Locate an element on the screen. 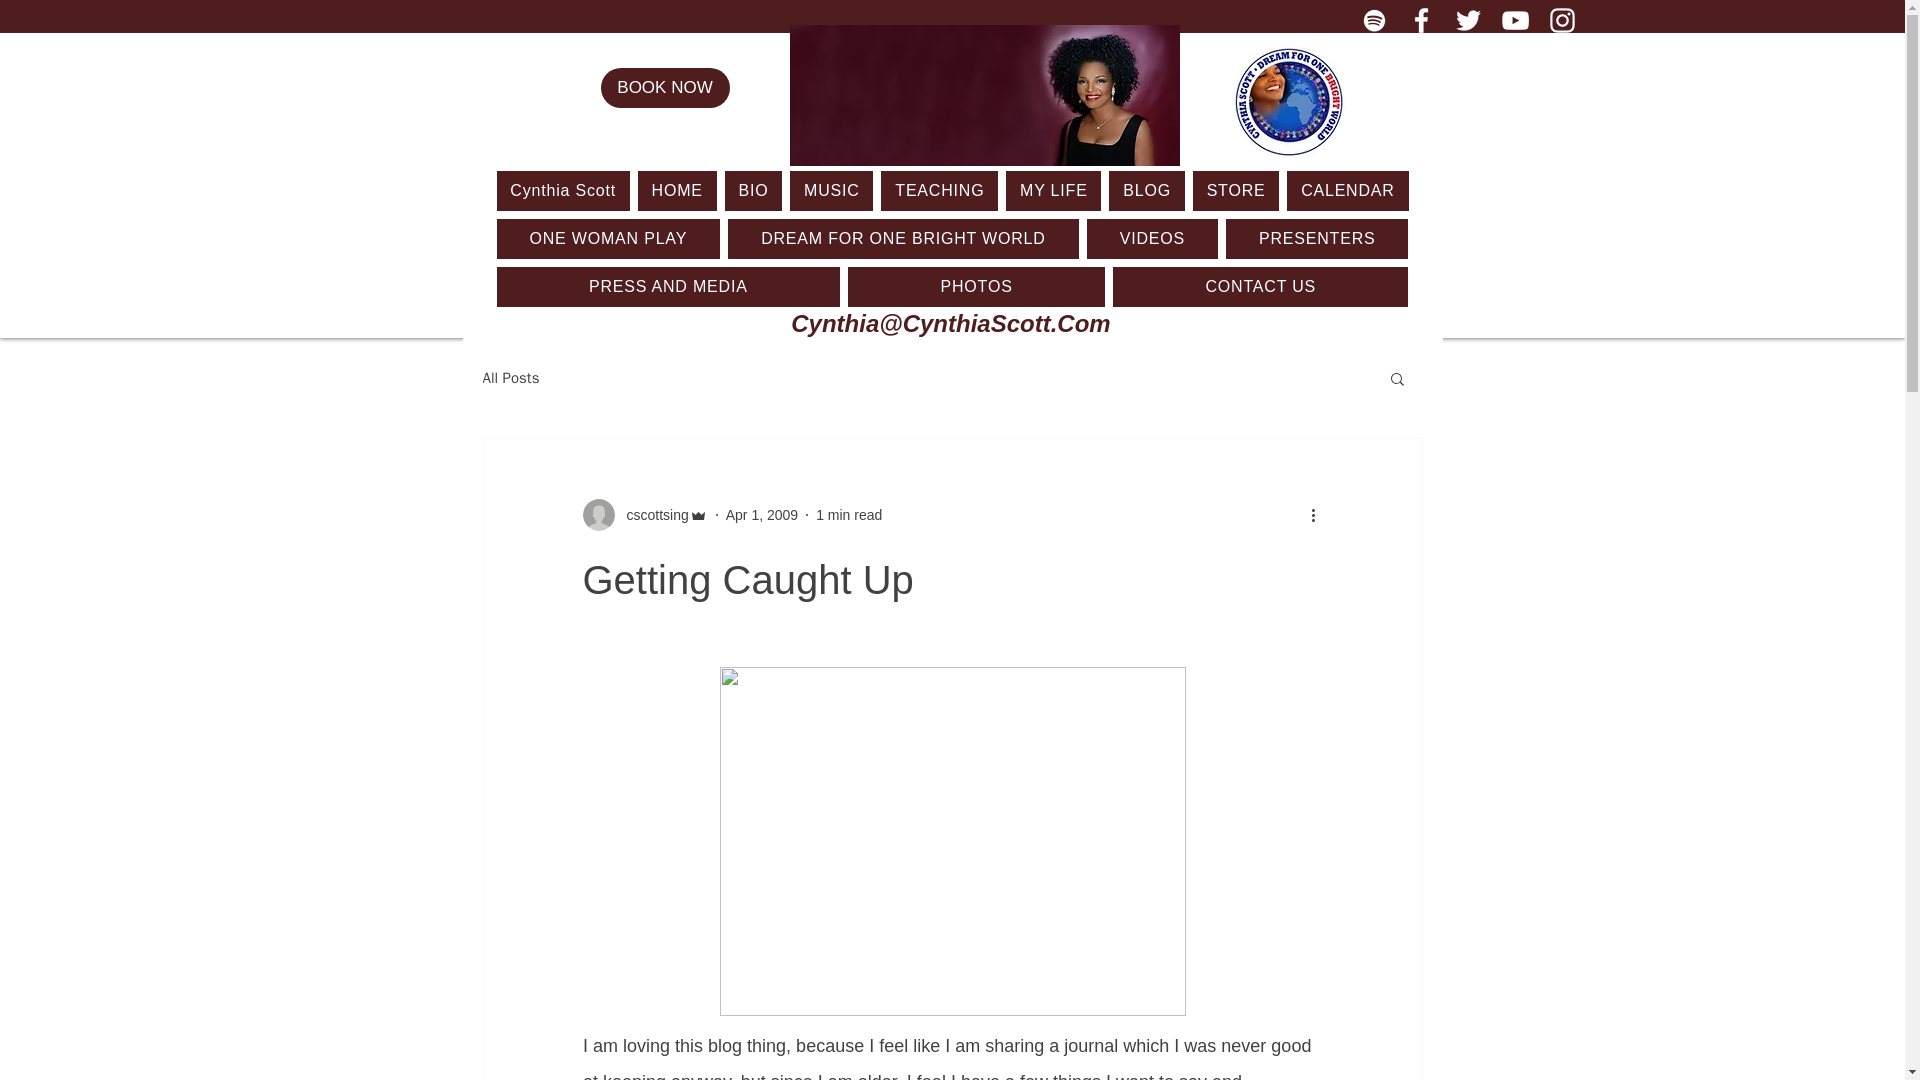 Image resolution: width=1920 pixels, height=1080 pixels. PRESS AND MEDIA is located at coordinates (668, 286).